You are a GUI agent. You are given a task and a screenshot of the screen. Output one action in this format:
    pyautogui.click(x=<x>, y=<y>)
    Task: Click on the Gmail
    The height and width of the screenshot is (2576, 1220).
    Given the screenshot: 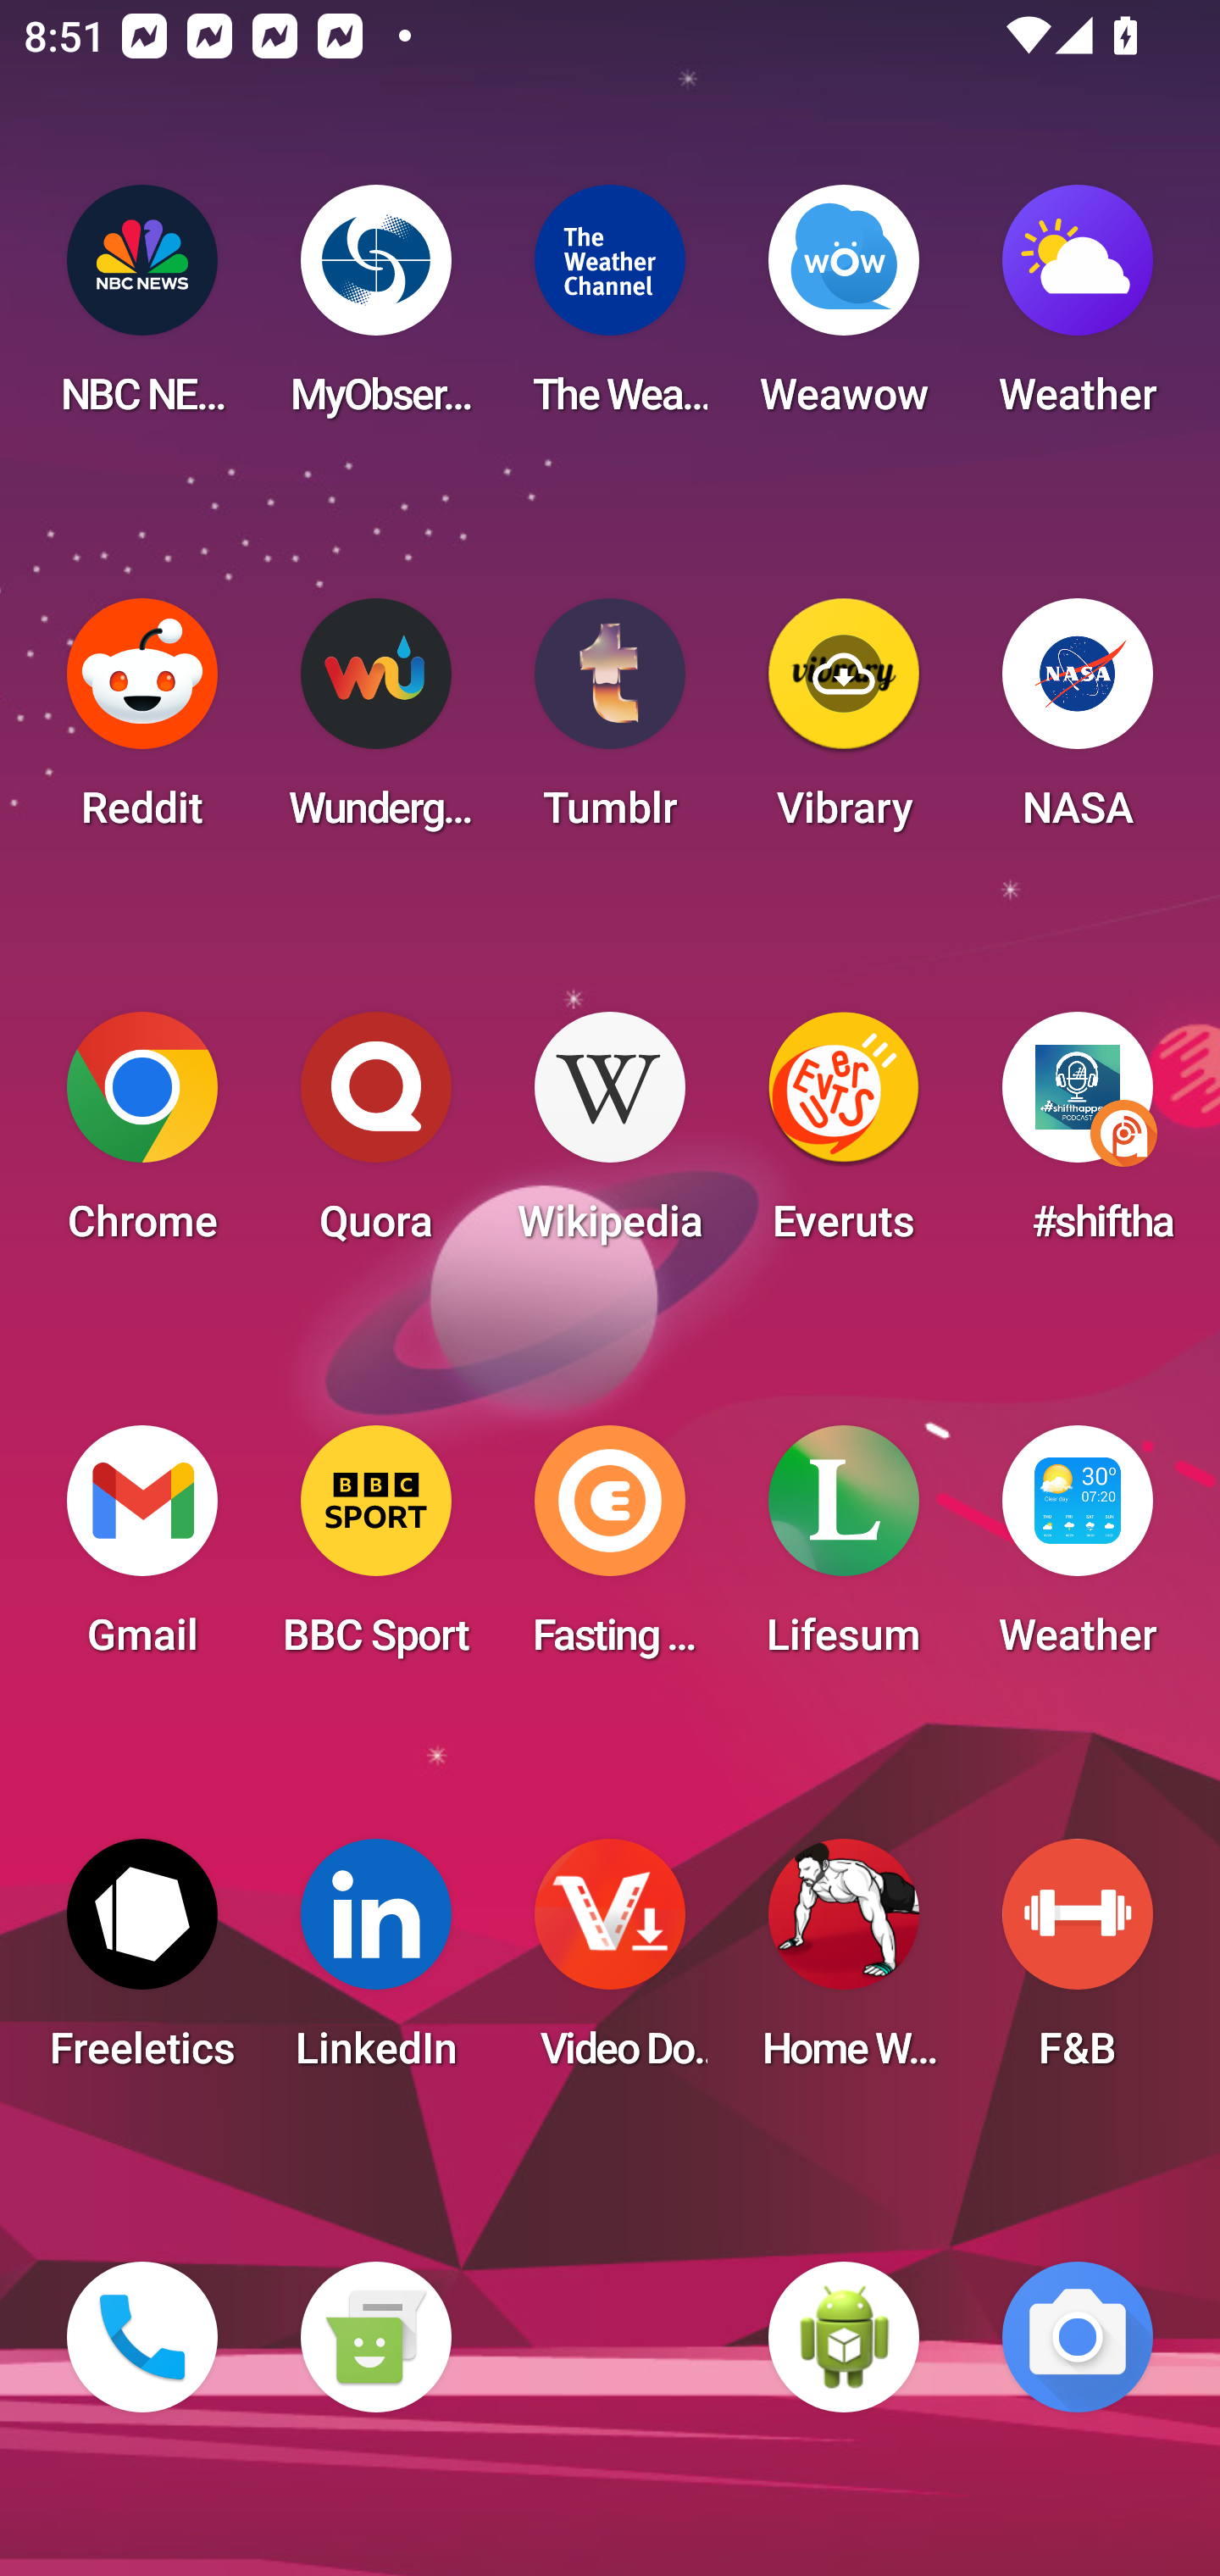 What is the action you would take?
    pyautogui.click(x=142, y=1551)
    